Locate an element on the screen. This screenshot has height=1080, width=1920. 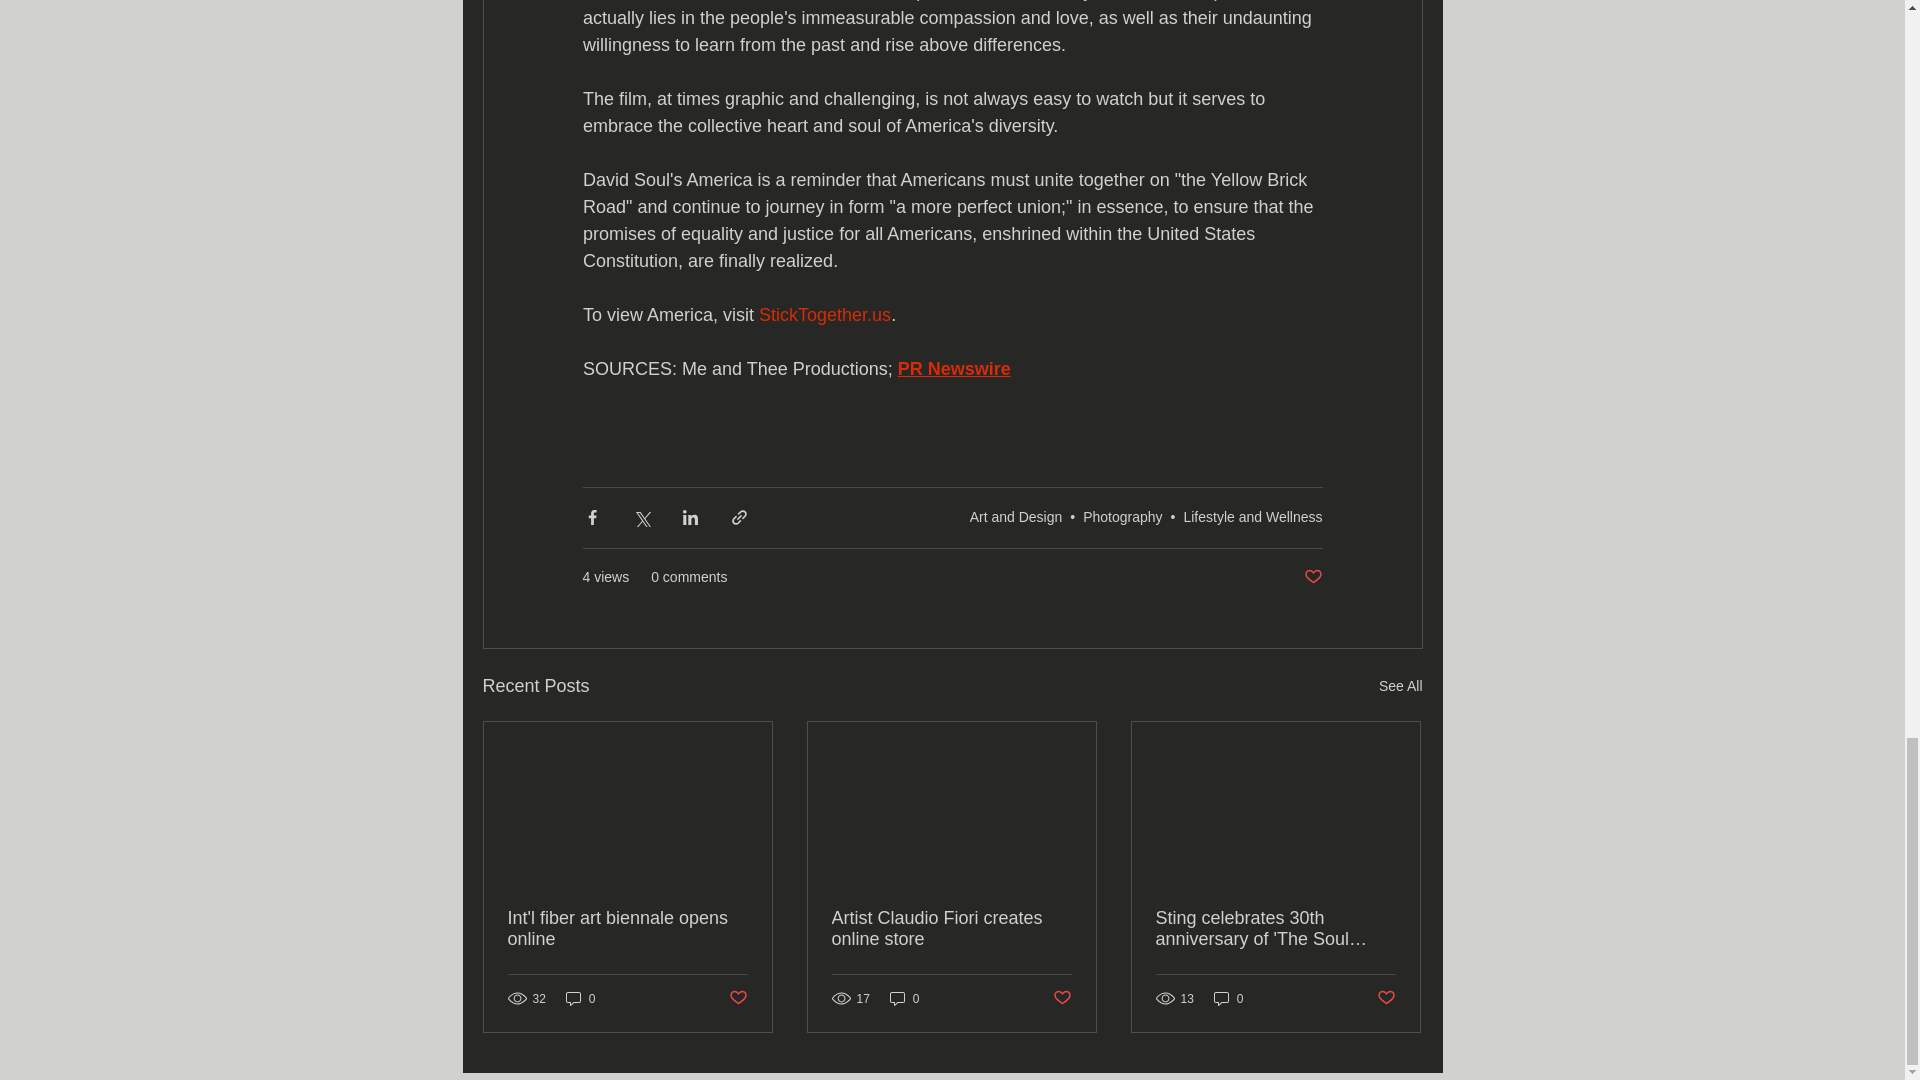
0 is located at coordinates (1228, 998).